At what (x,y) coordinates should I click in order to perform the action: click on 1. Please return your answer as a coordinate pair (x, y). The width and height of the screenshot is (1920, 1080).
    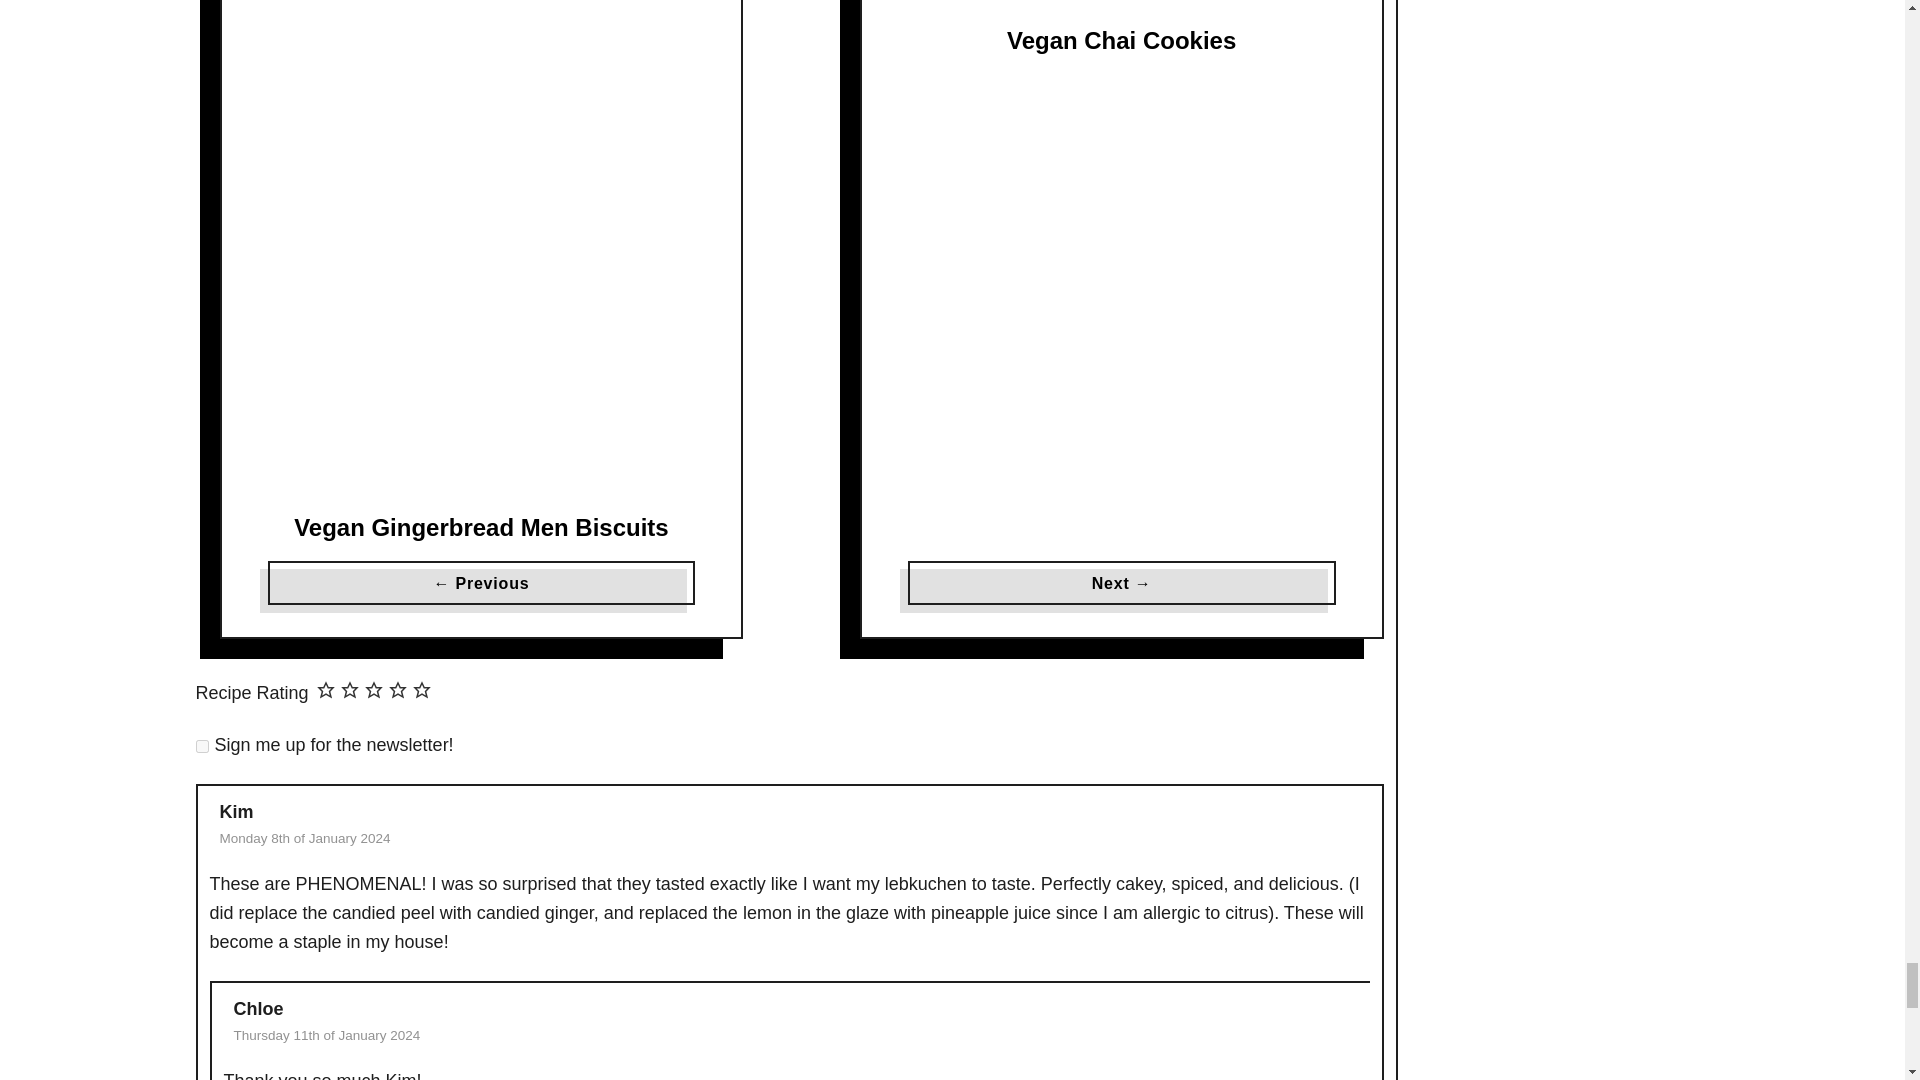
    Looking at the image, I should click on (202, 746).